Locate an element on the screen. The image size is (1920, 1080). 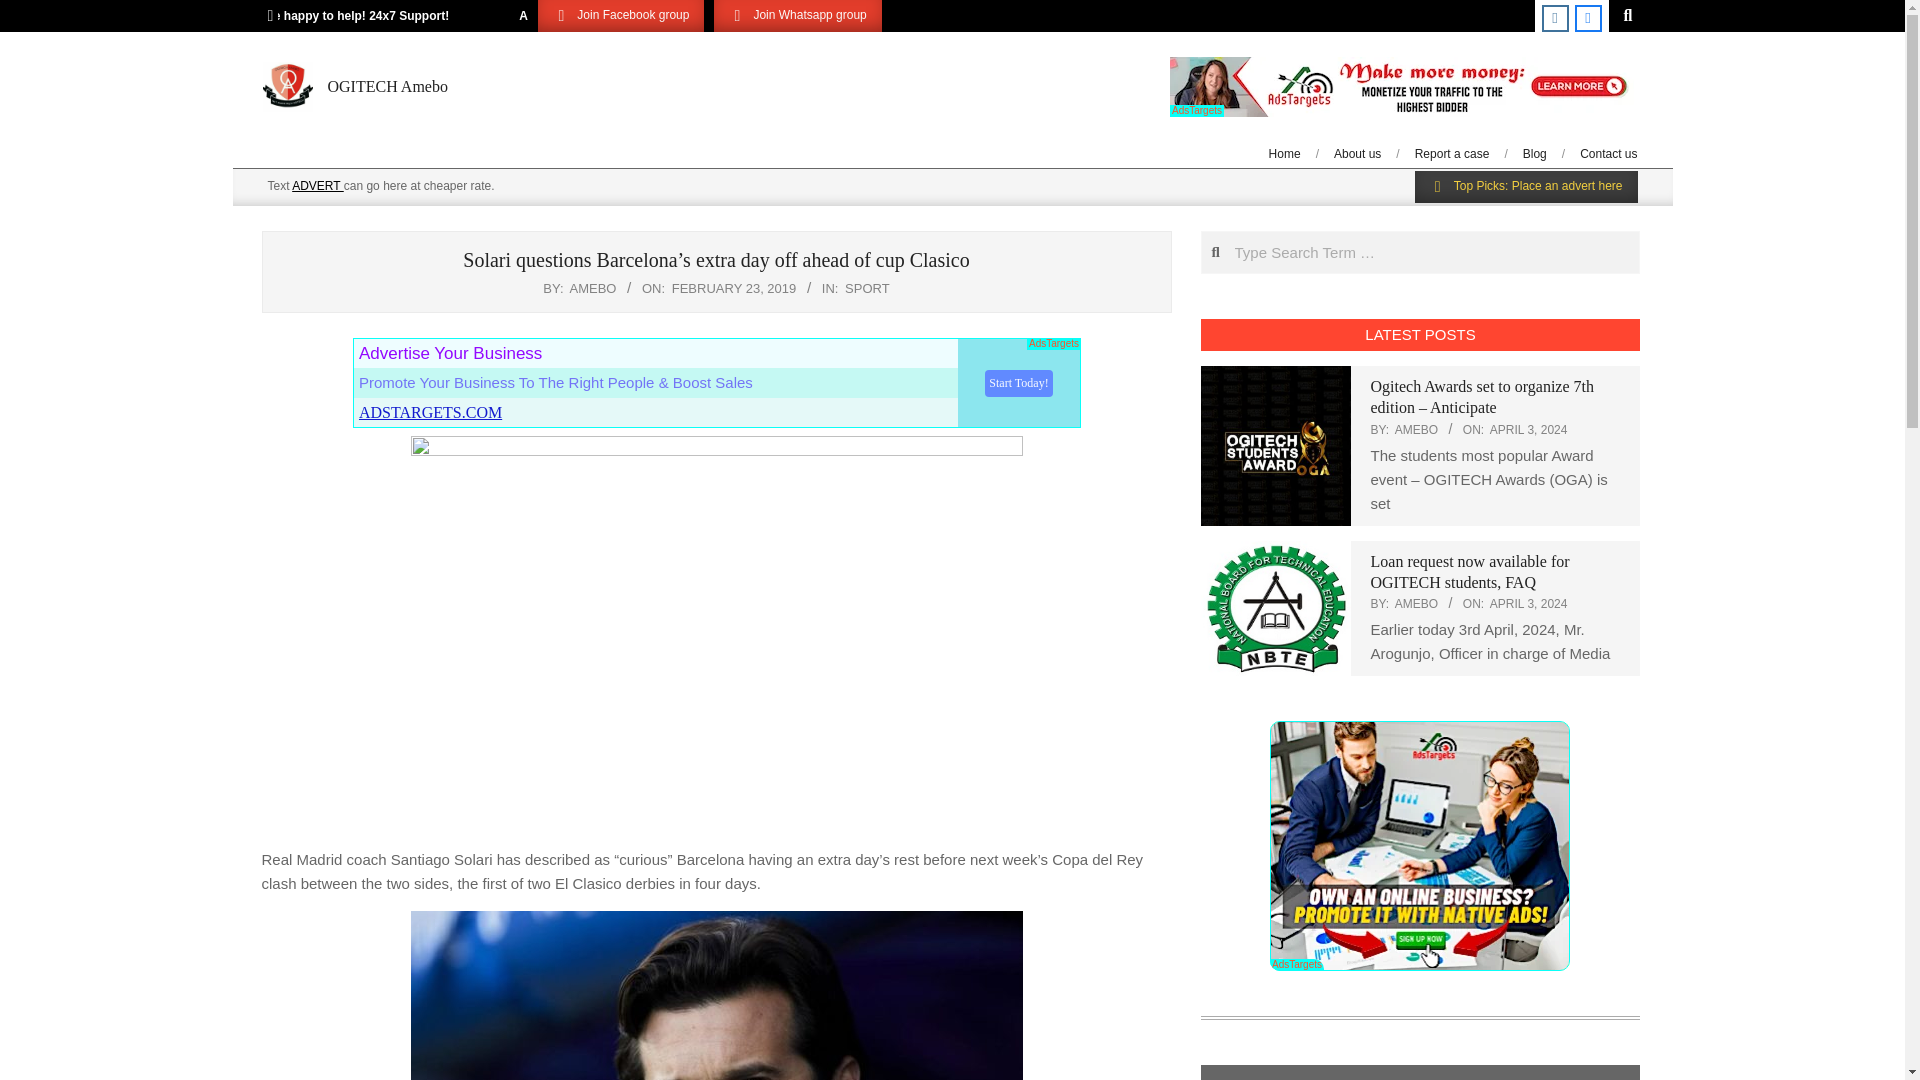
Home is located at coordinates (1285, 153).